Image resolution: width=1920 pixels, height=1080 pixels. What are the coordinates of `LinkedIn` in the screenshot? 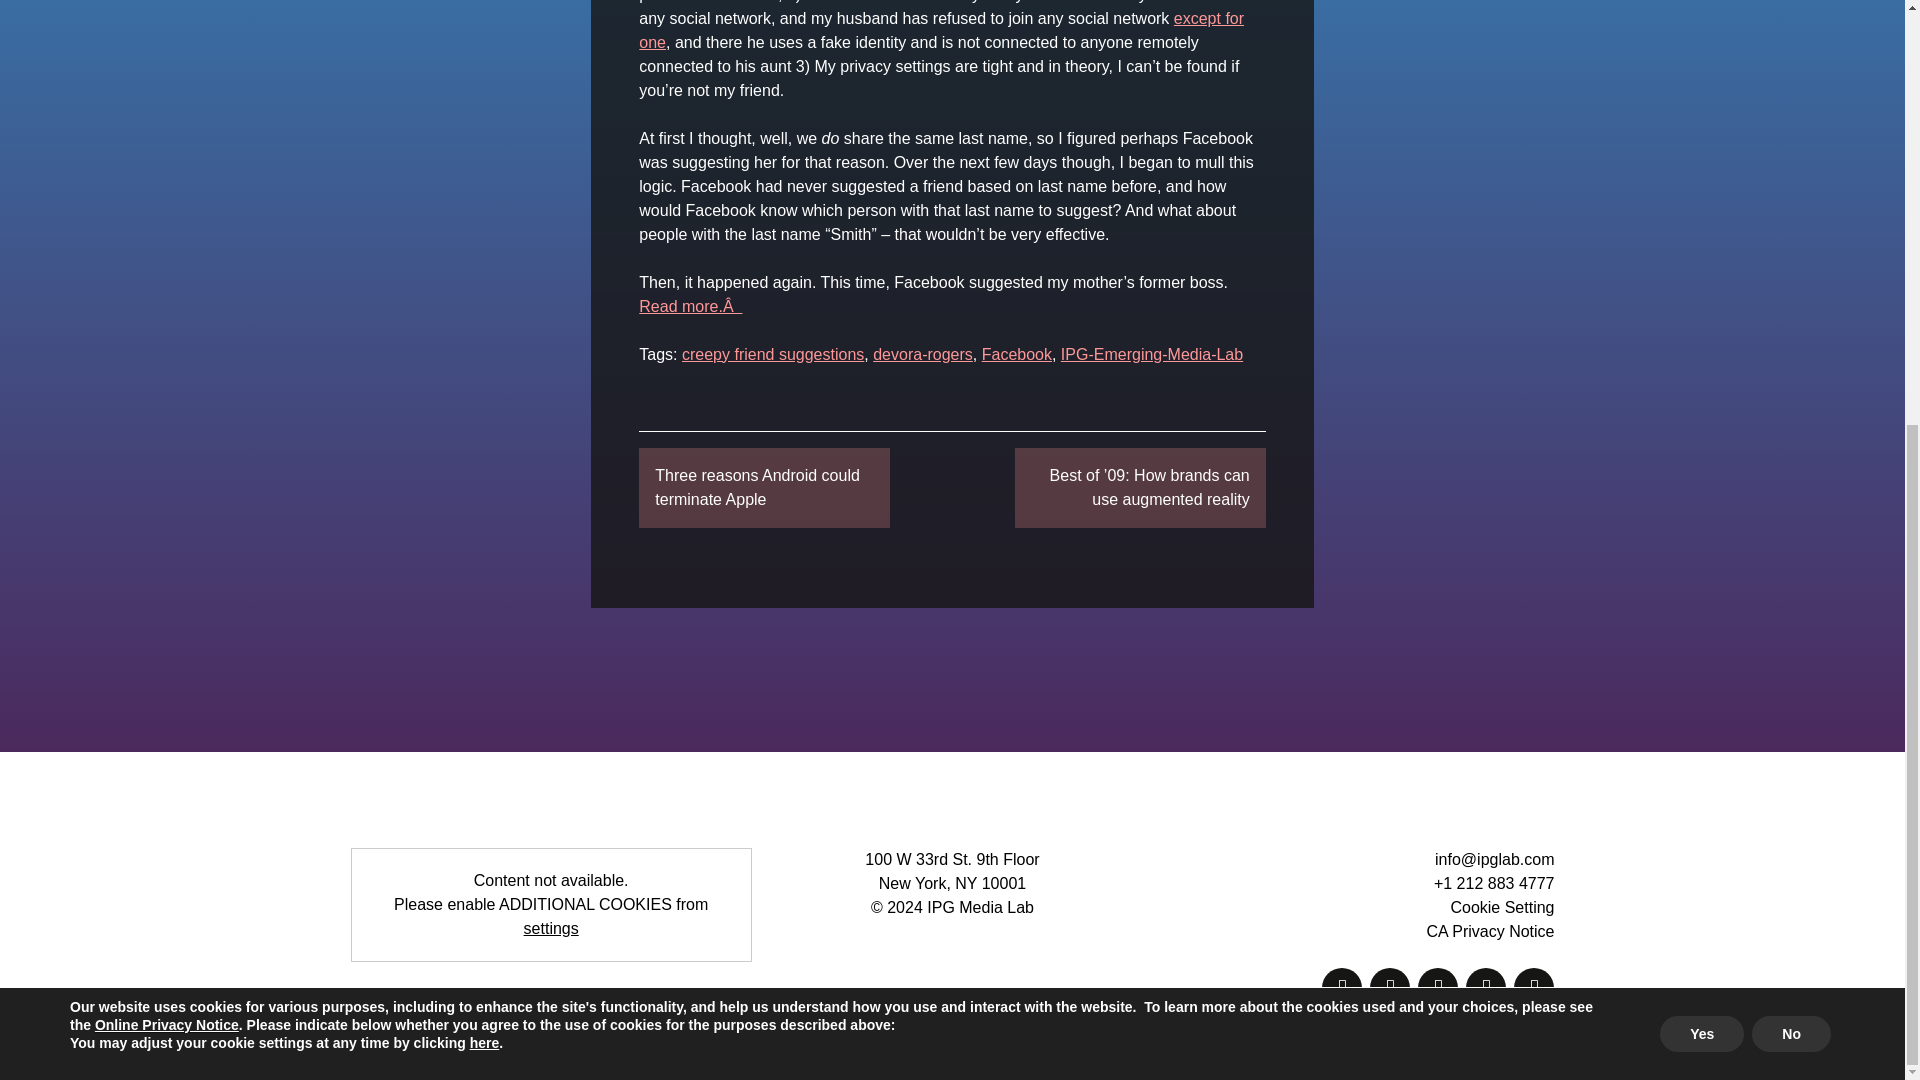 It's located at (1534, 987).